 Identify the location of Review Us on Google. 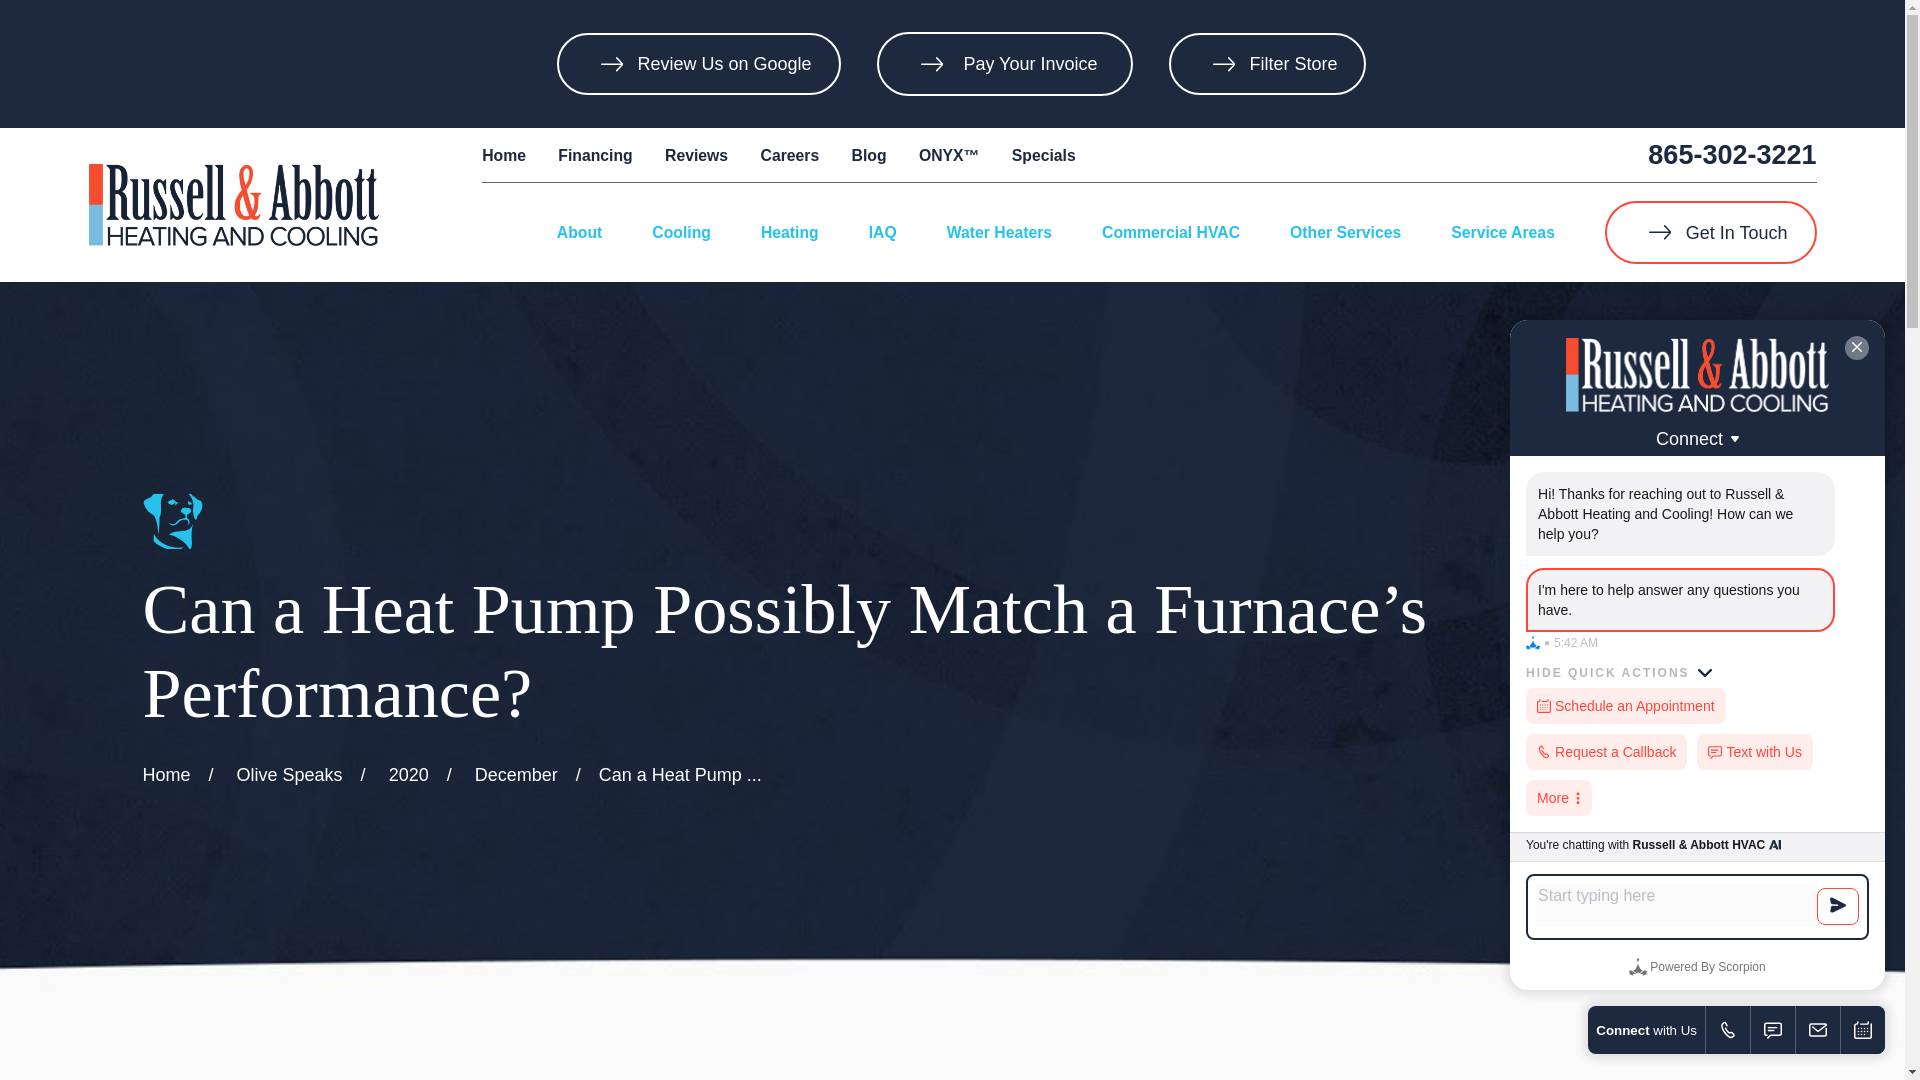
(698, 64).